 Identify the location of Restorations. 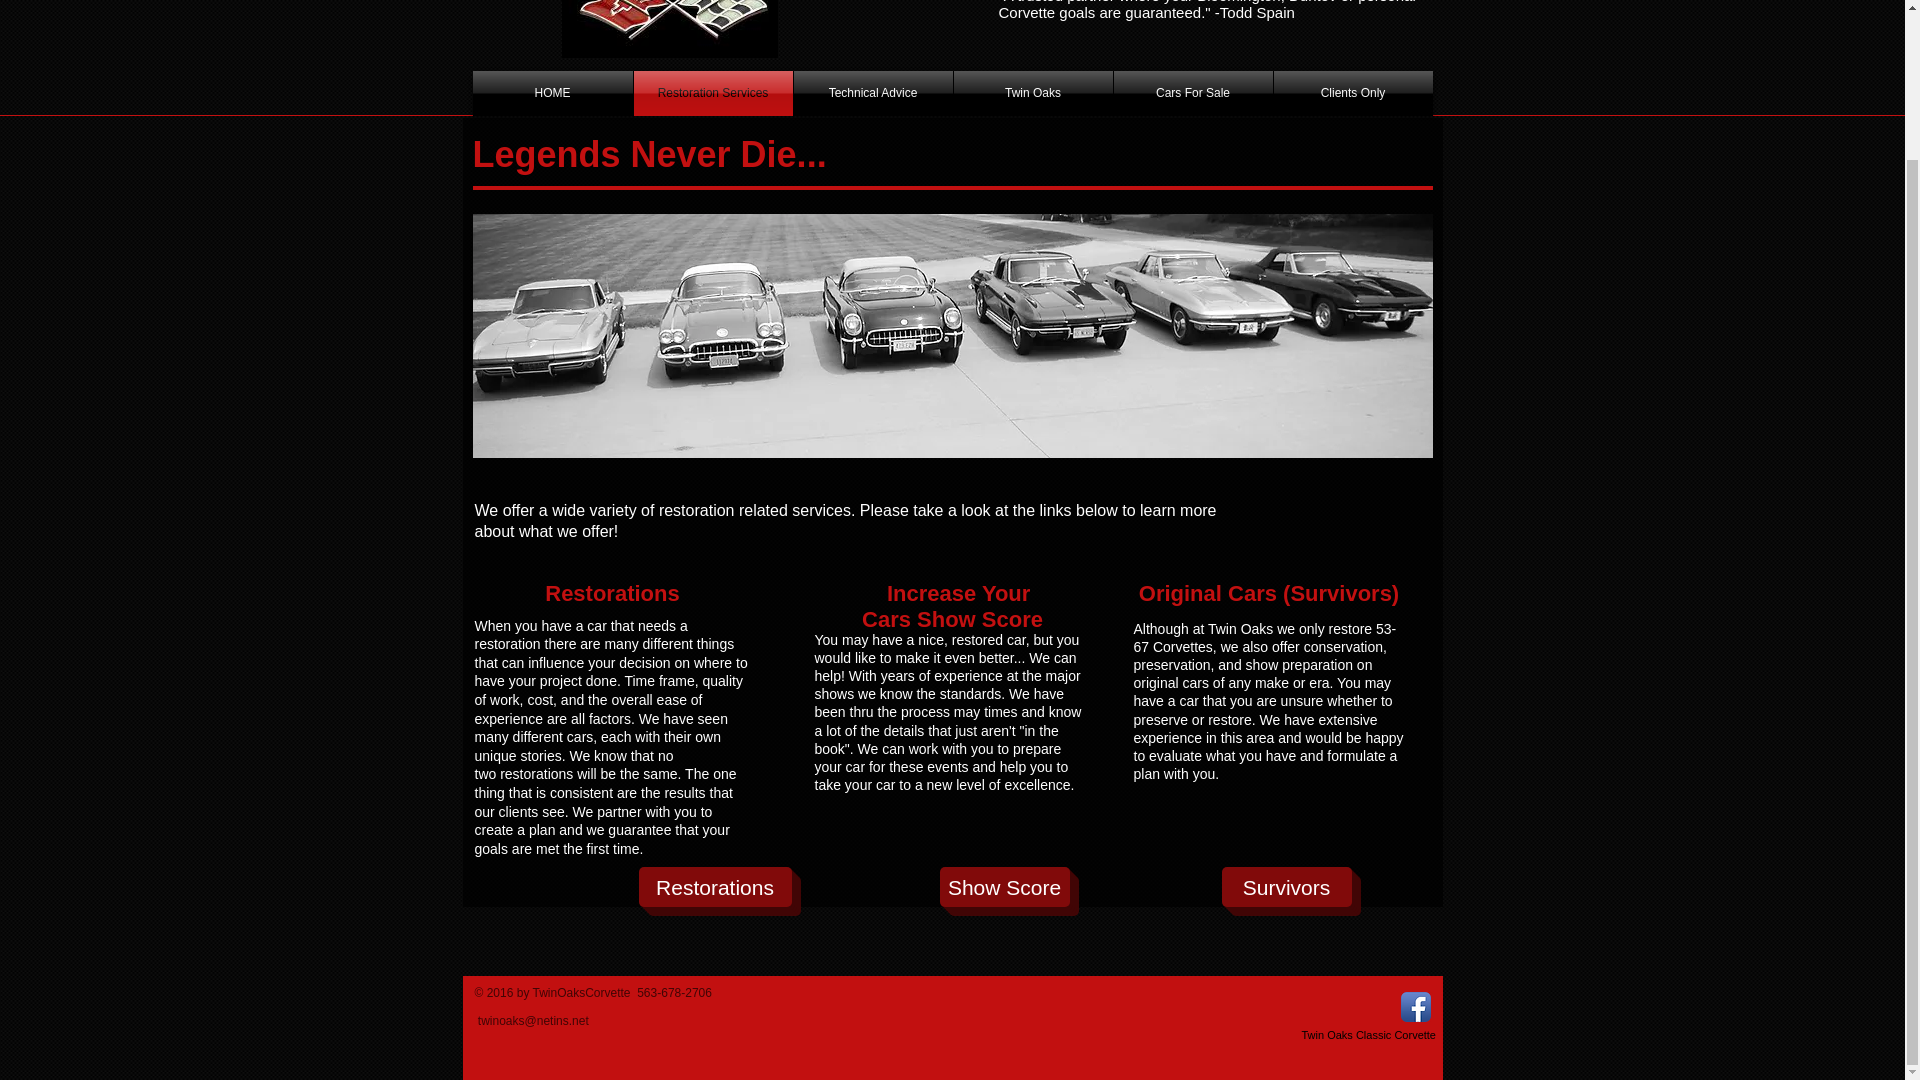
(714, 887).